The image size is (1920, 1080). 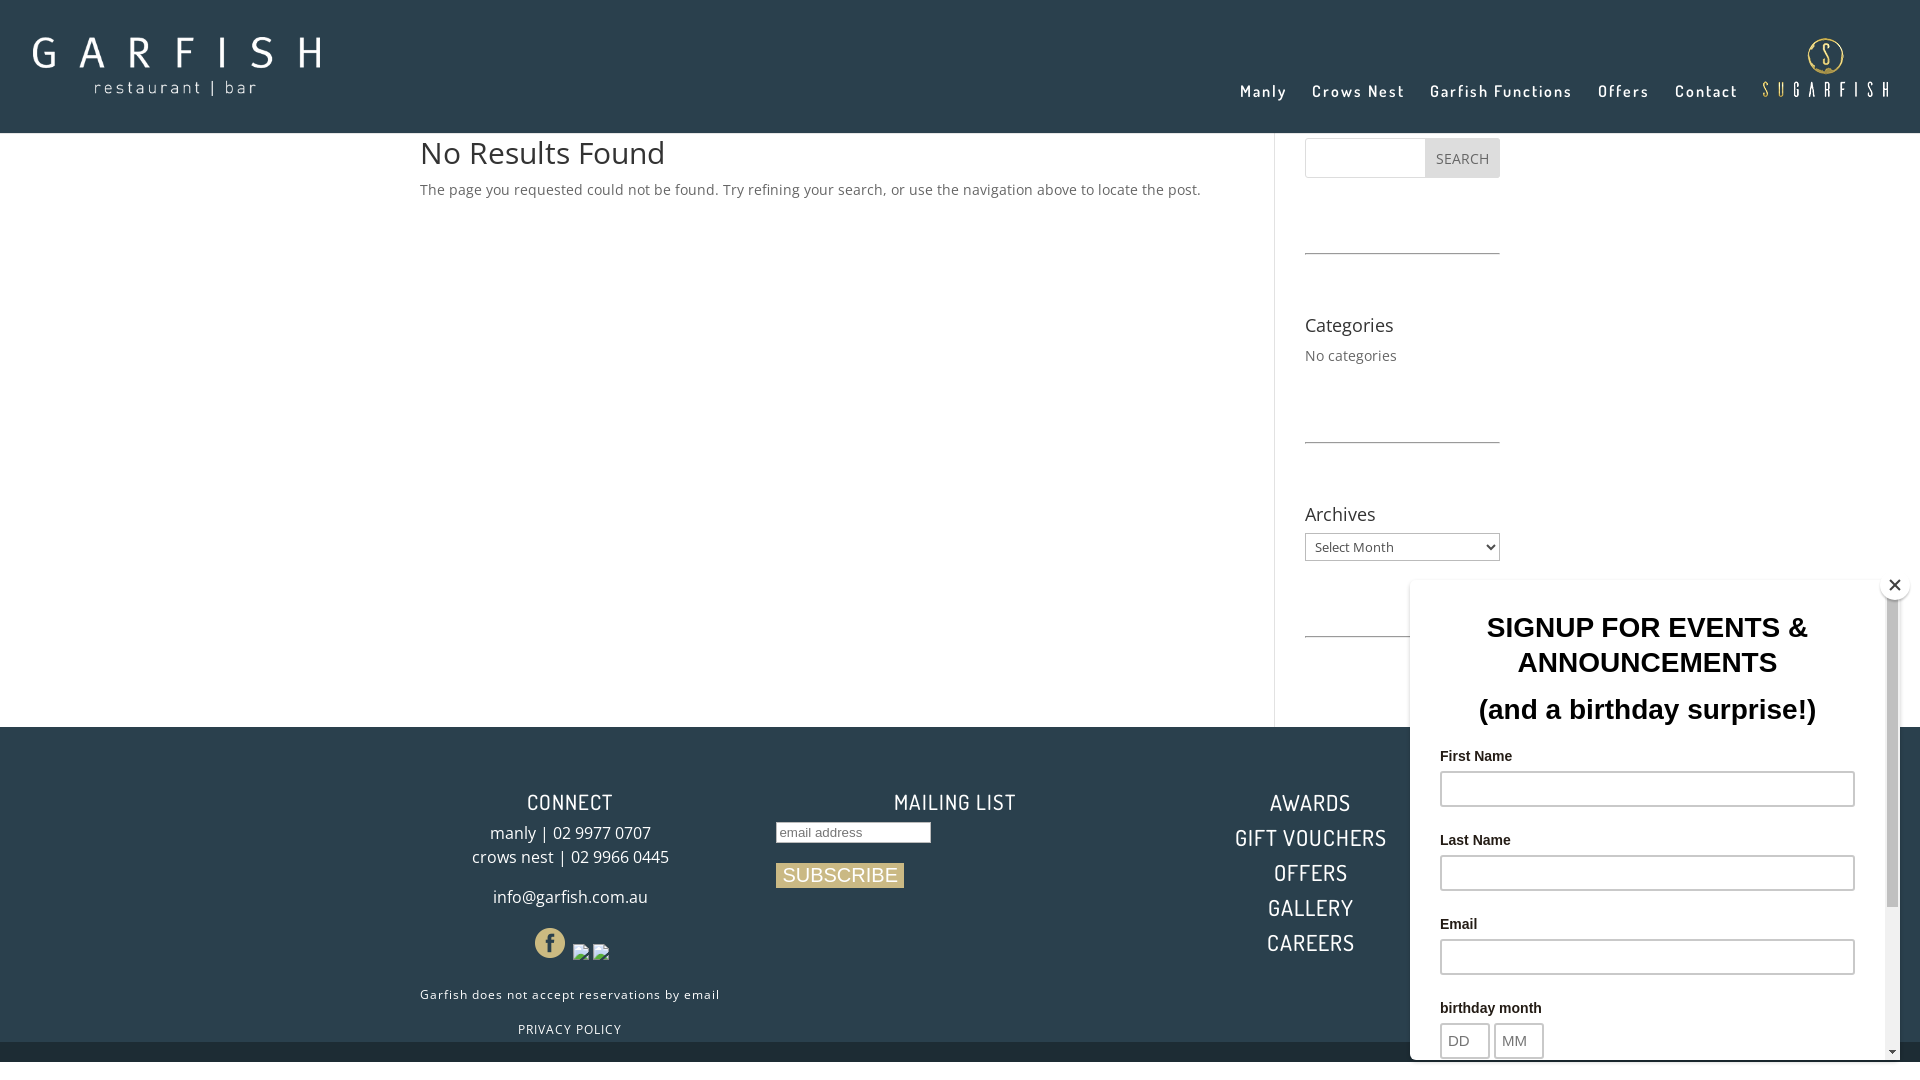 I want to click on Subscribe, so click(x=840, y=876).